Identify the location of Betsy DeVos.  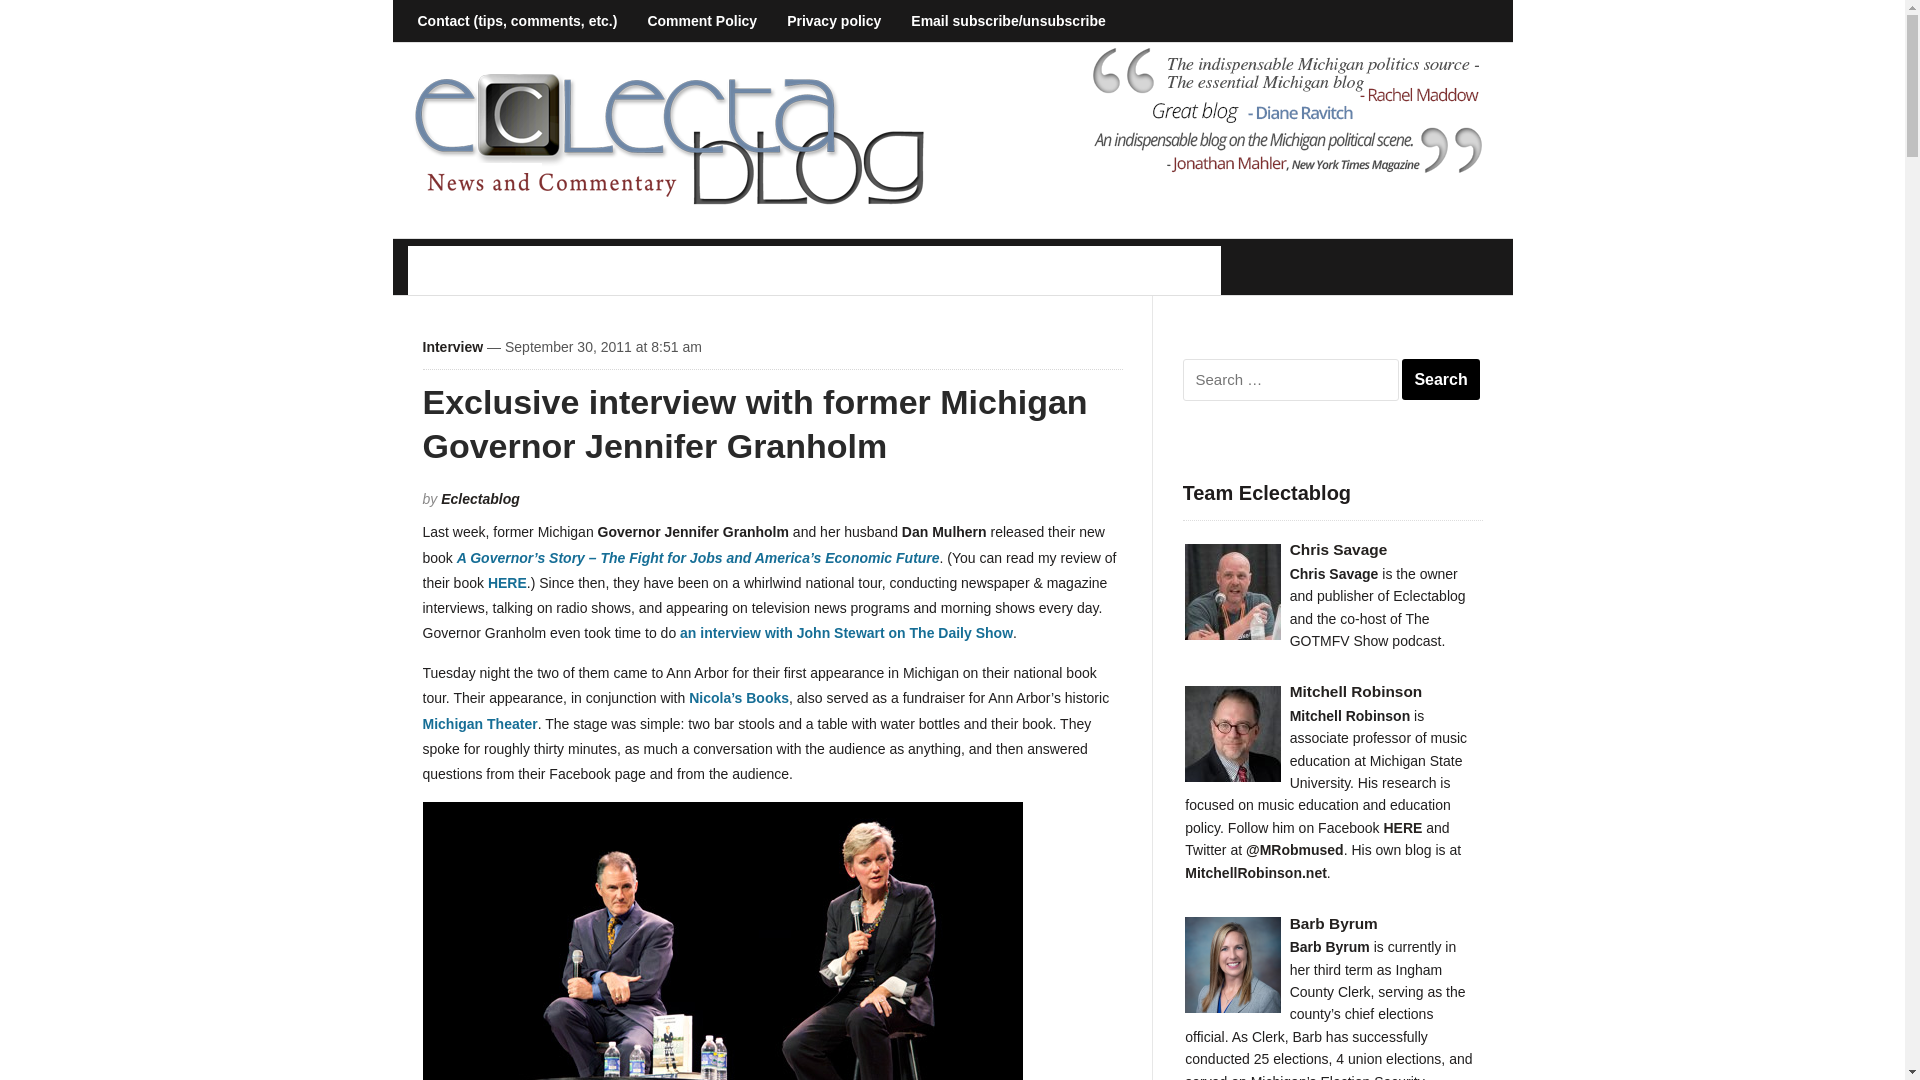
(477, 270).